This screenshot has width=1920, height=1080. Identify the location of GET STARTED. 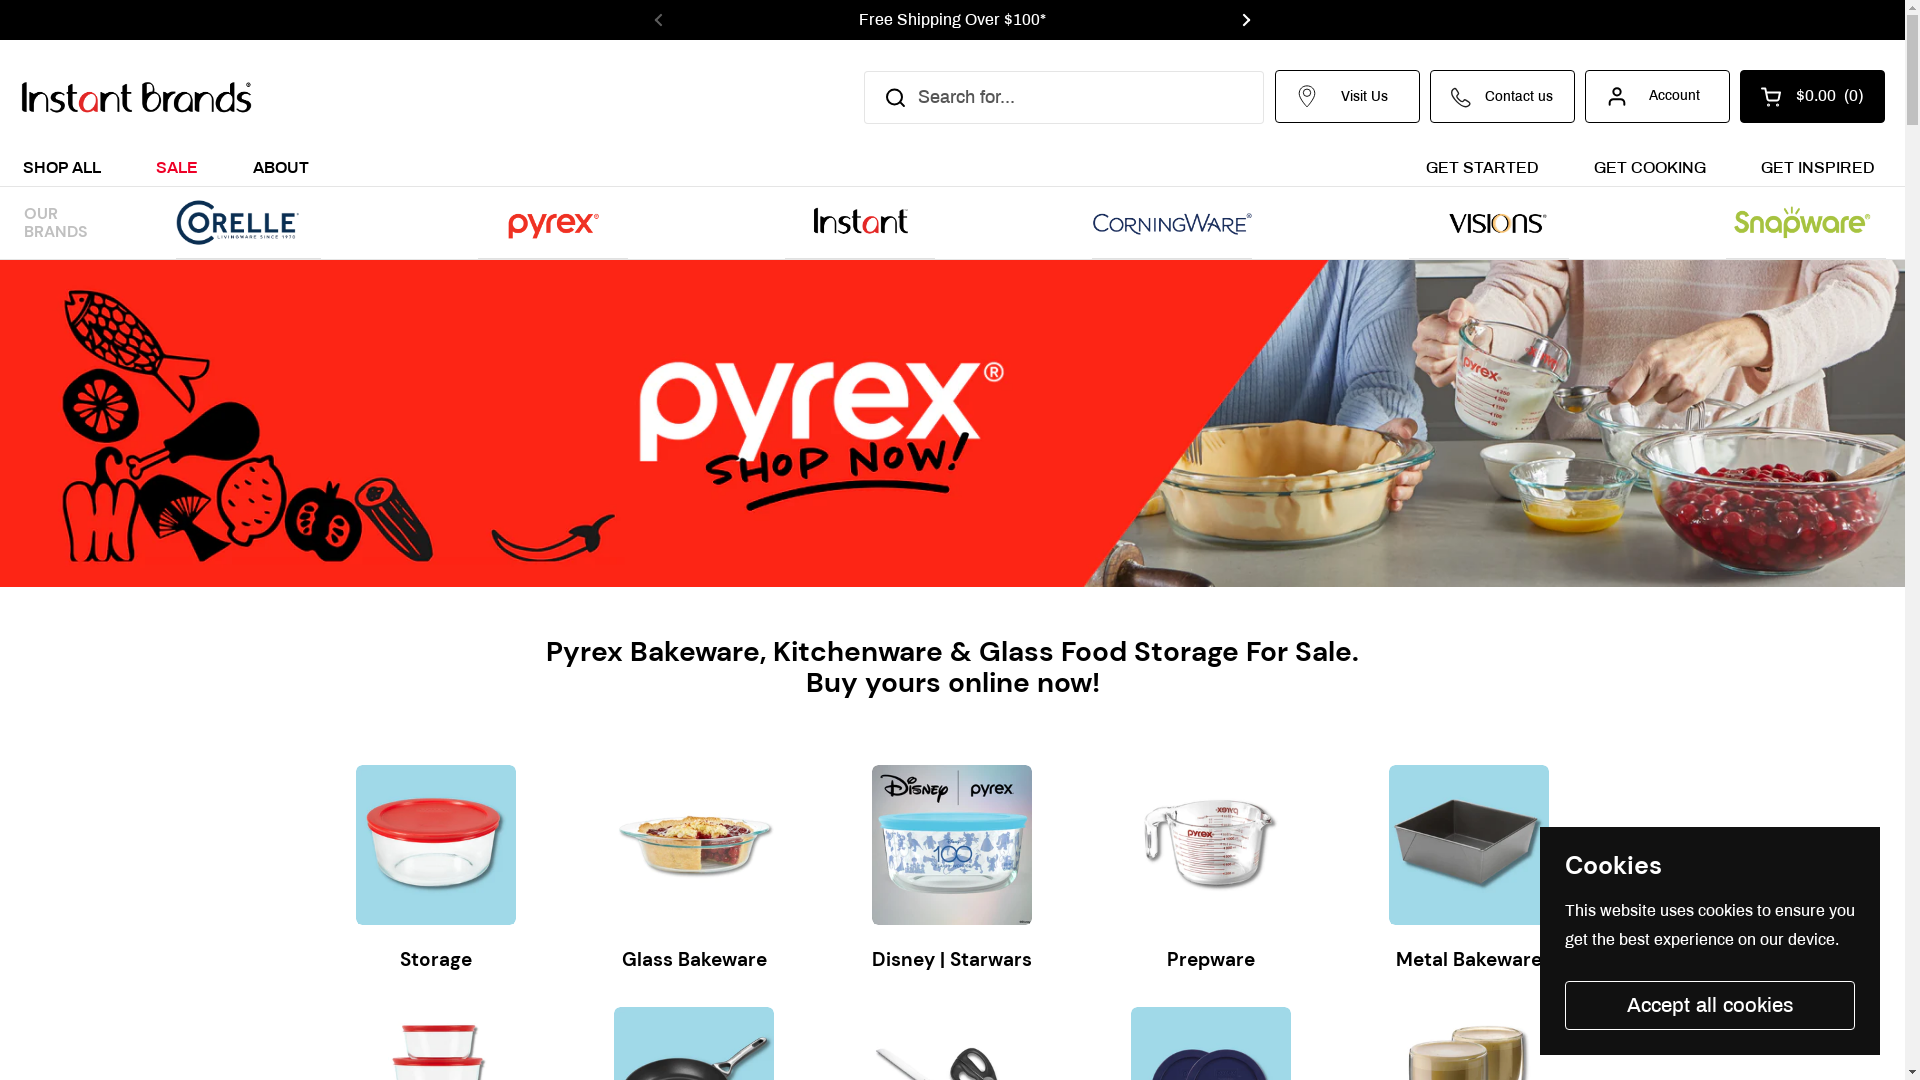
(1482, 166).